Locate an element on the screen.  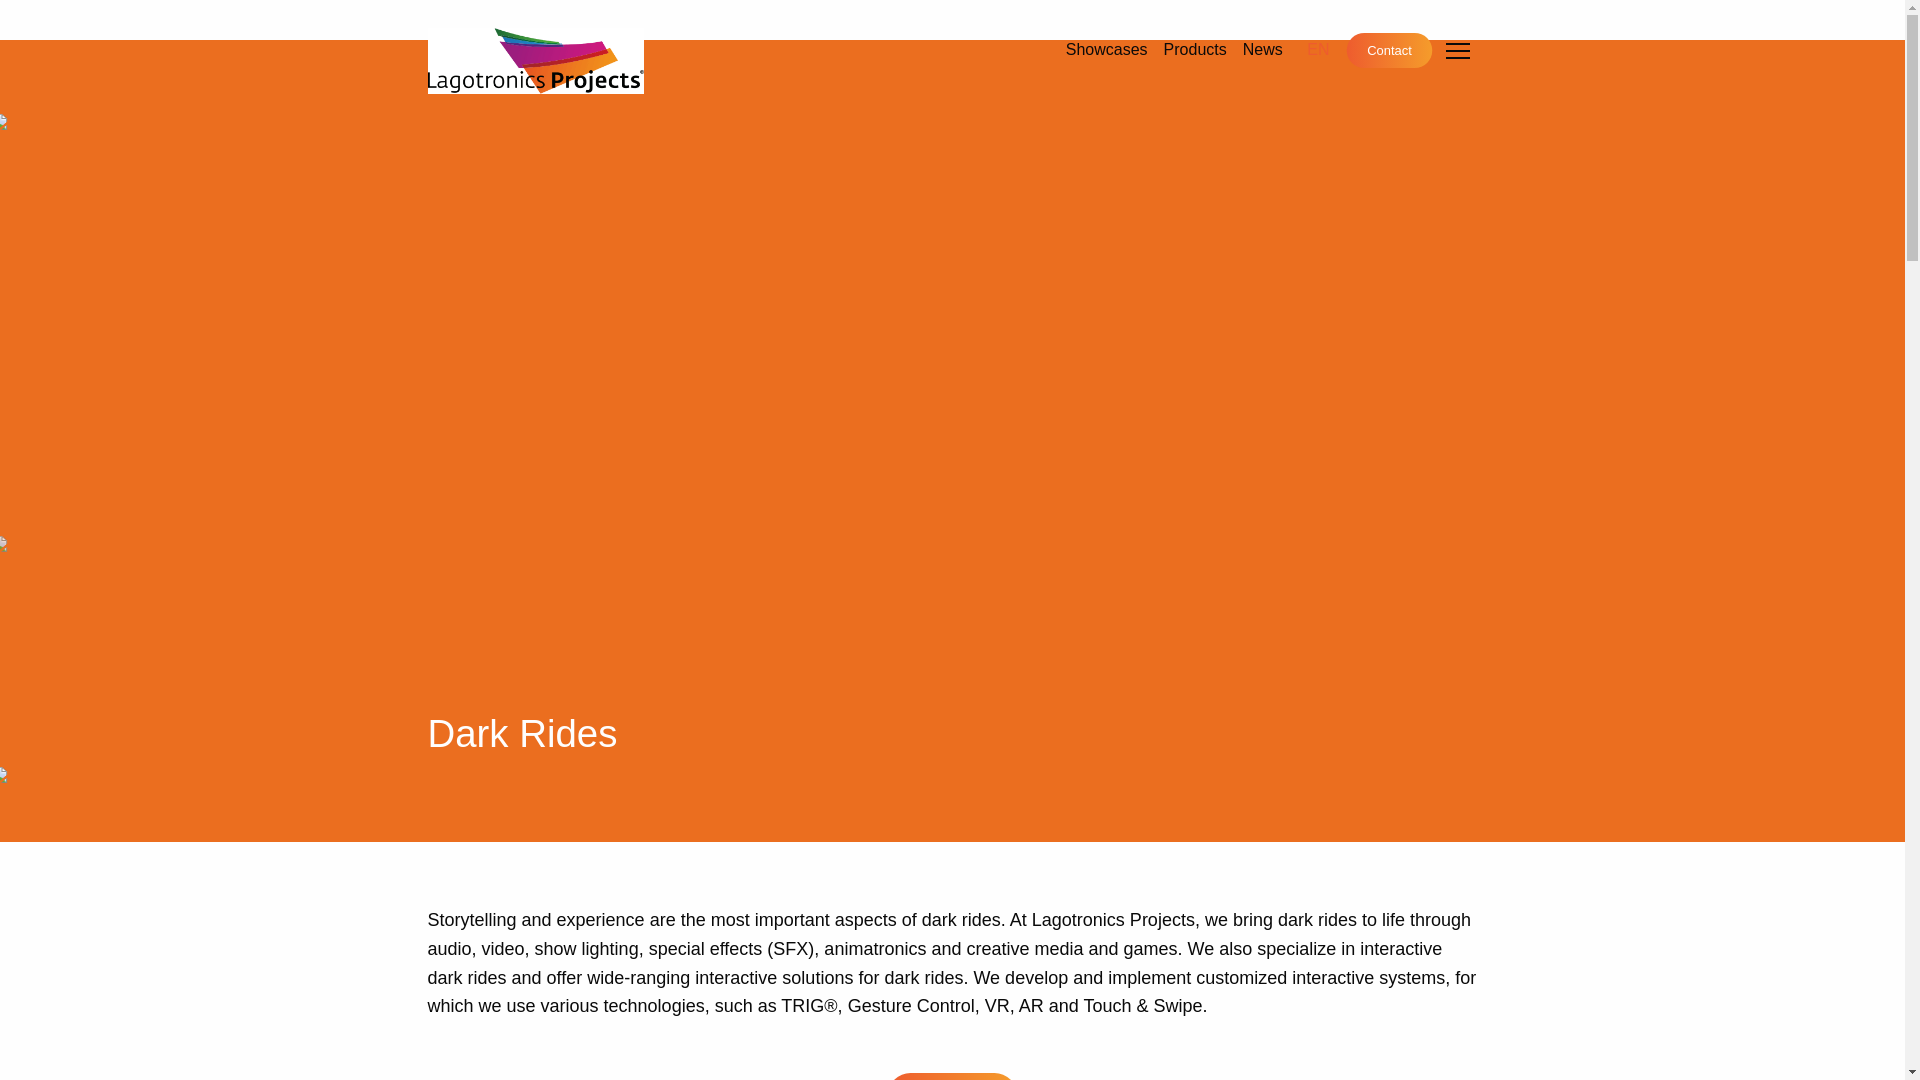
Get in touch is located at coordinates (952, 1076).